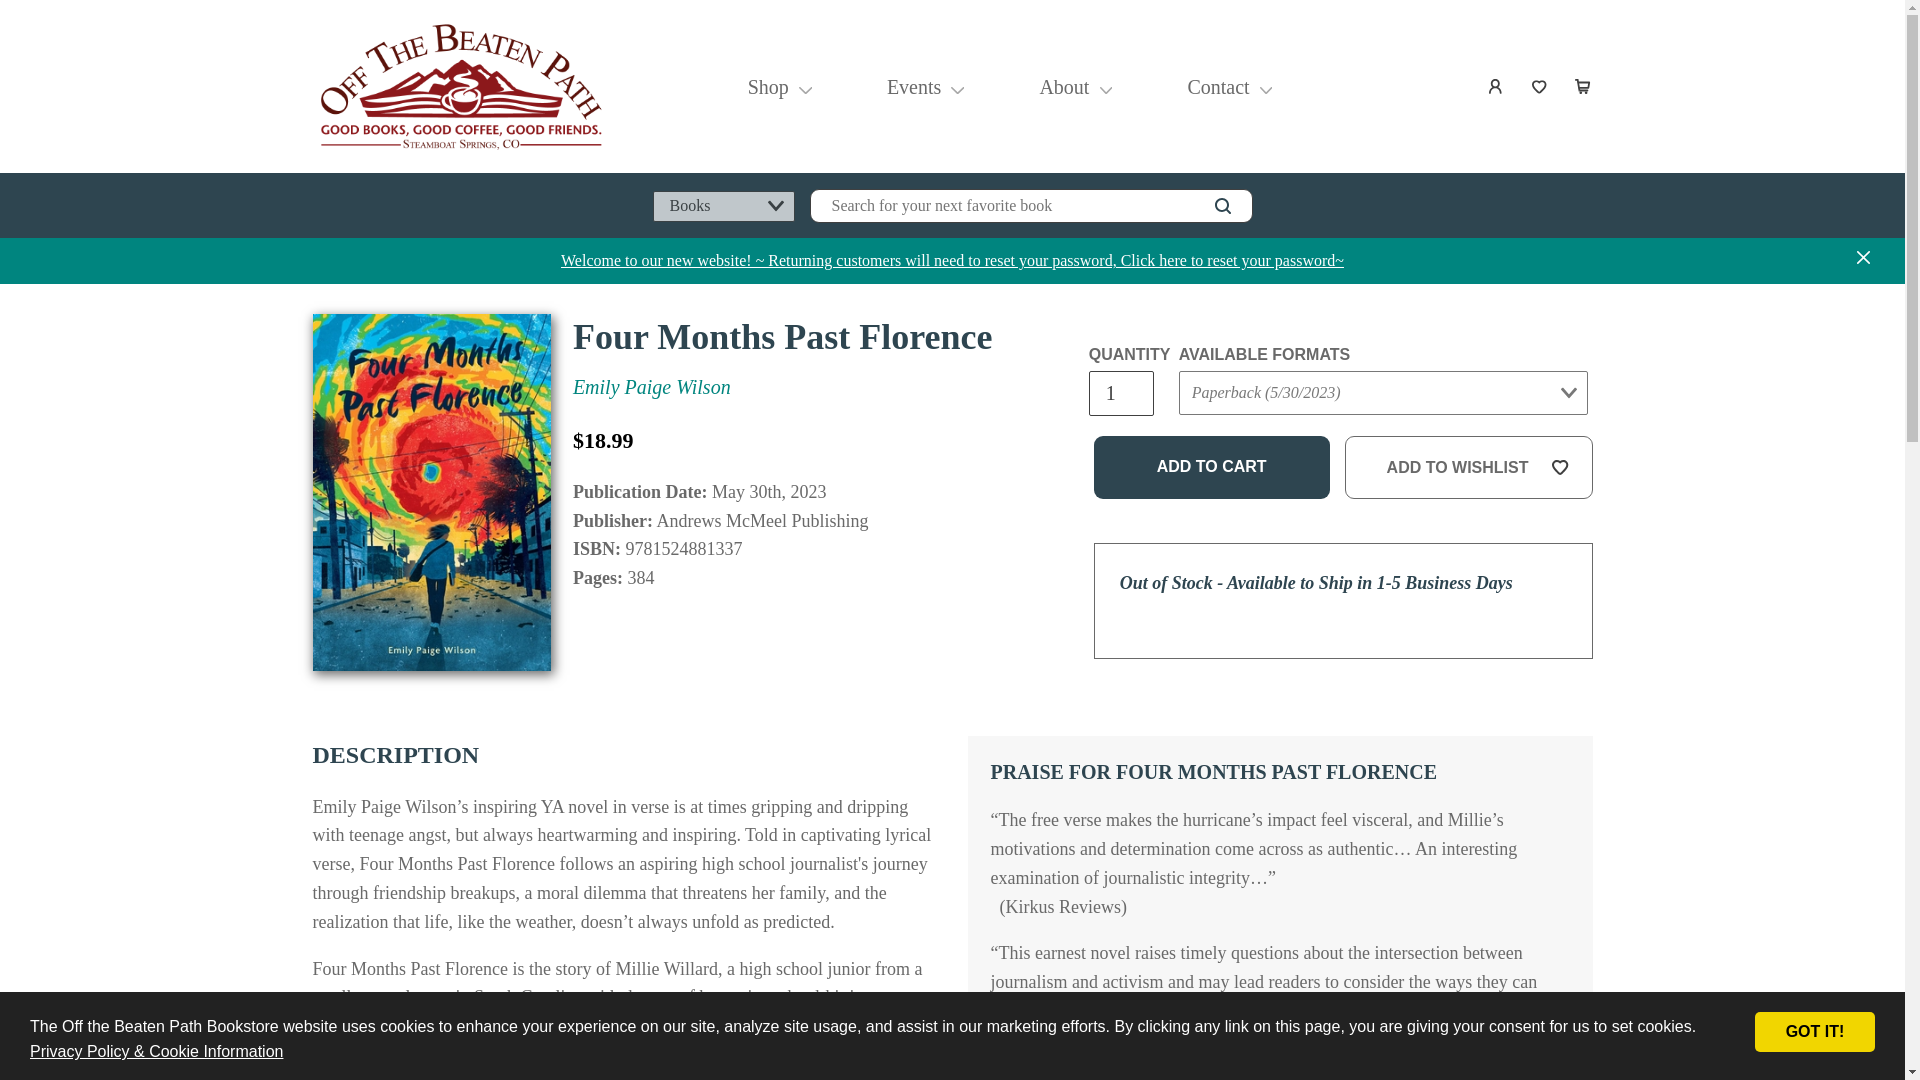 The image size is (1920, 1080). Describe the element at coordinates (1216, 432) in the screenshot. I see `Submit` at that location.